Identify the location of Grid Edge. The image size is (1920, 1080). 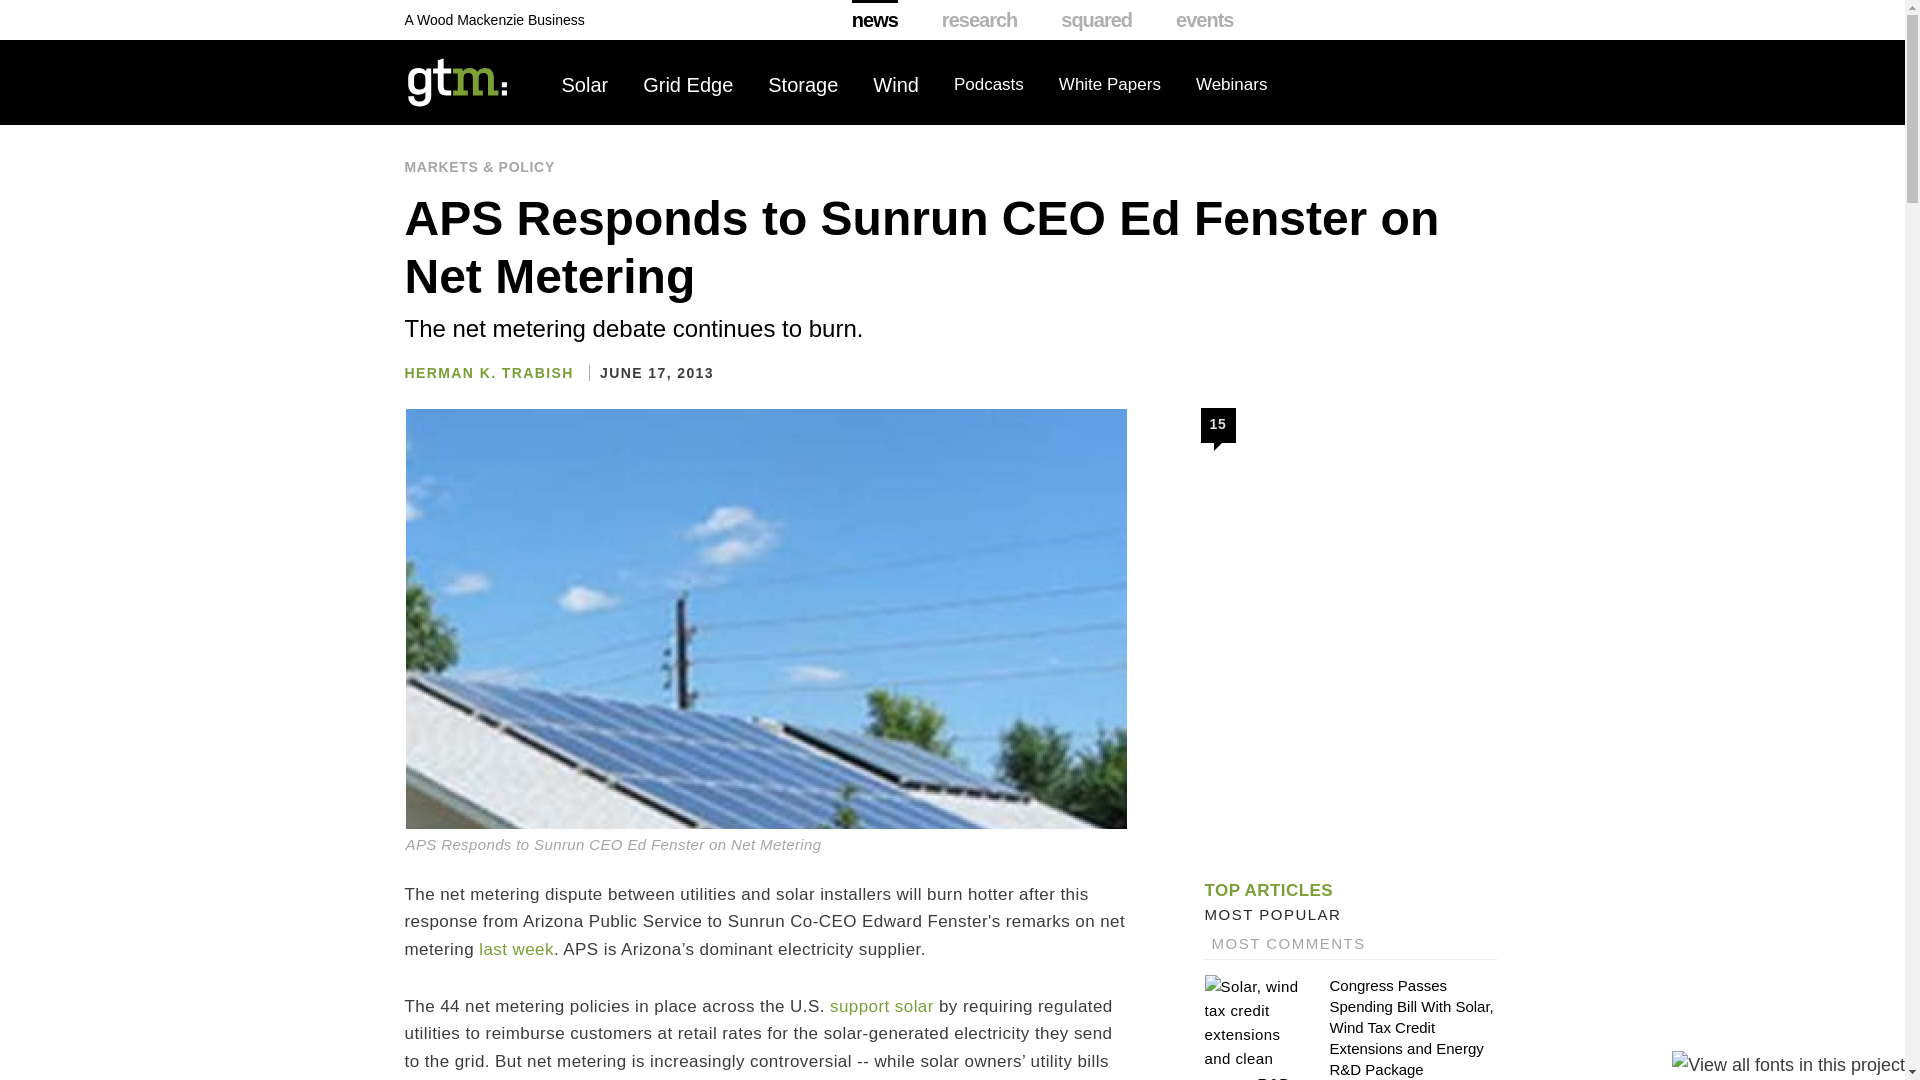
(688, 85).